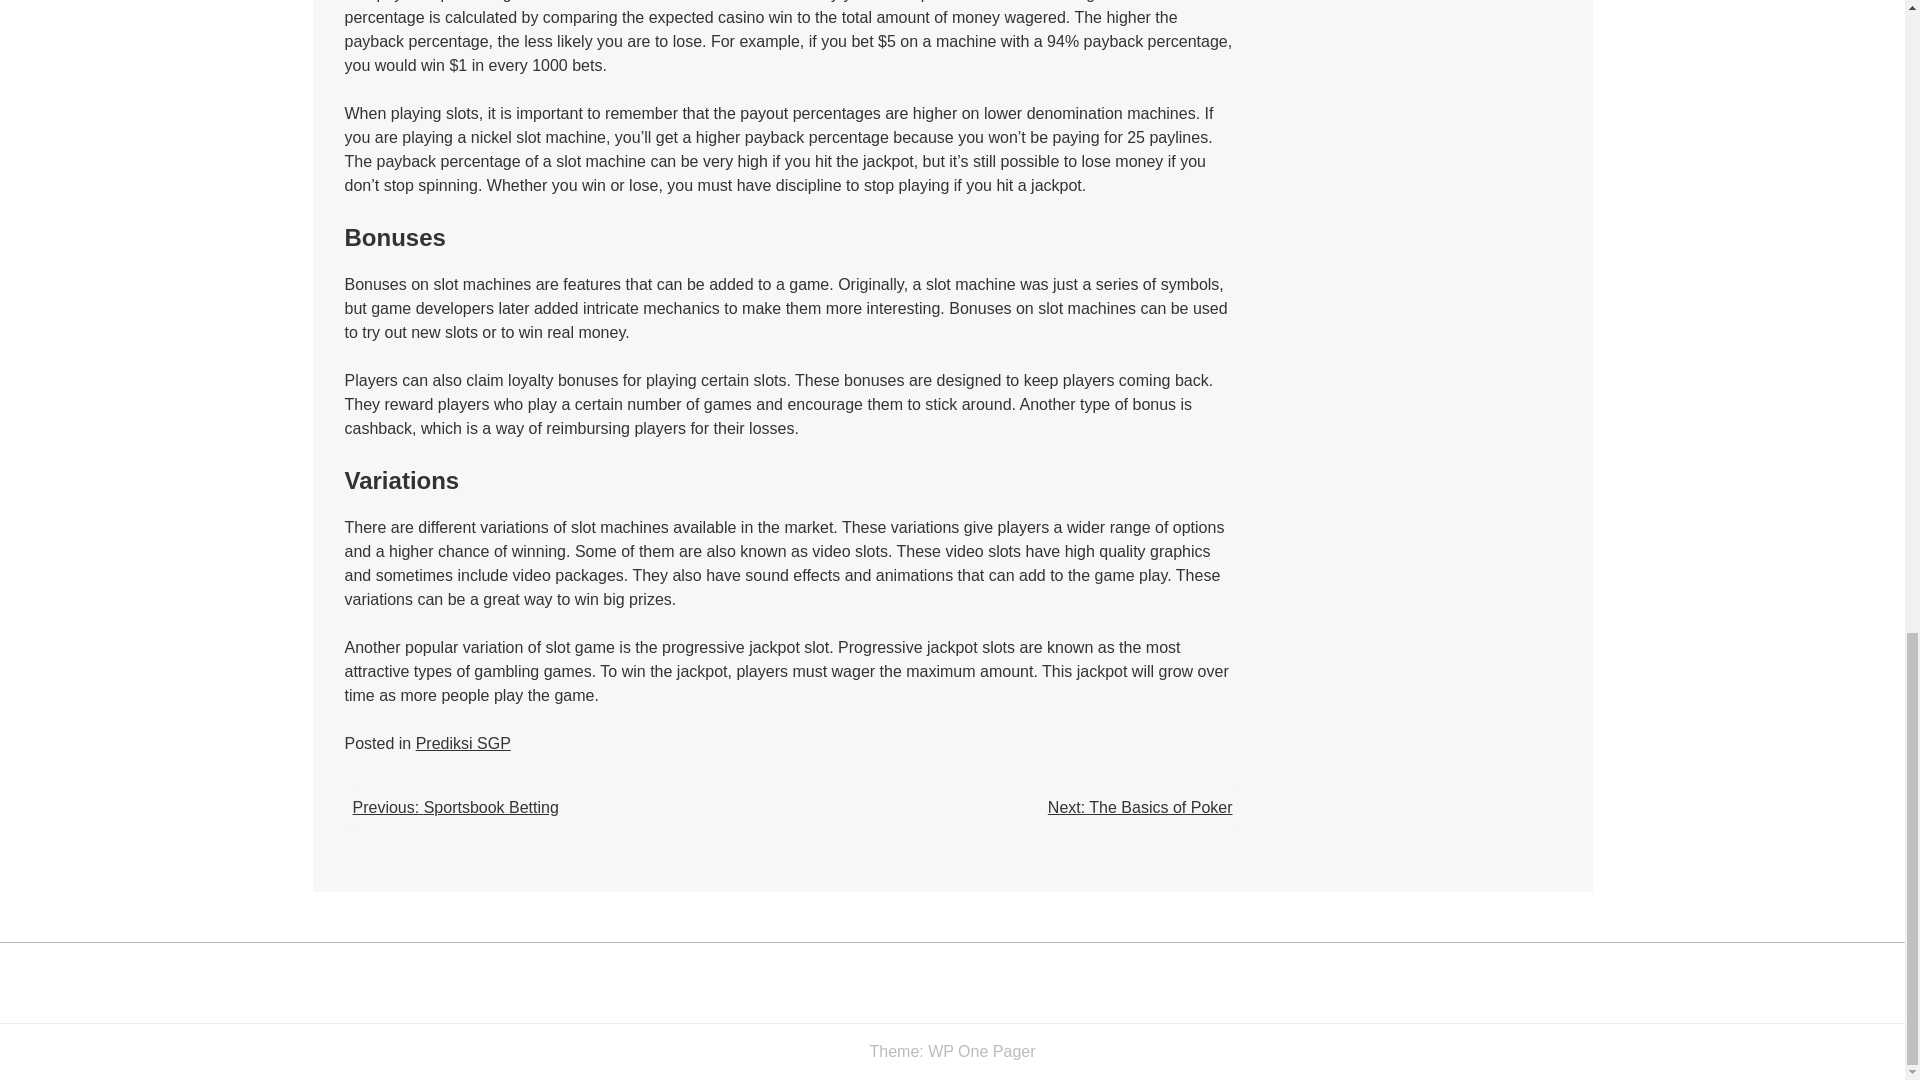 The image size is (1920, 1080). Describe the element at coordinates (463, 743) in the screenshot. I see `Prediksi SGP` at that location.